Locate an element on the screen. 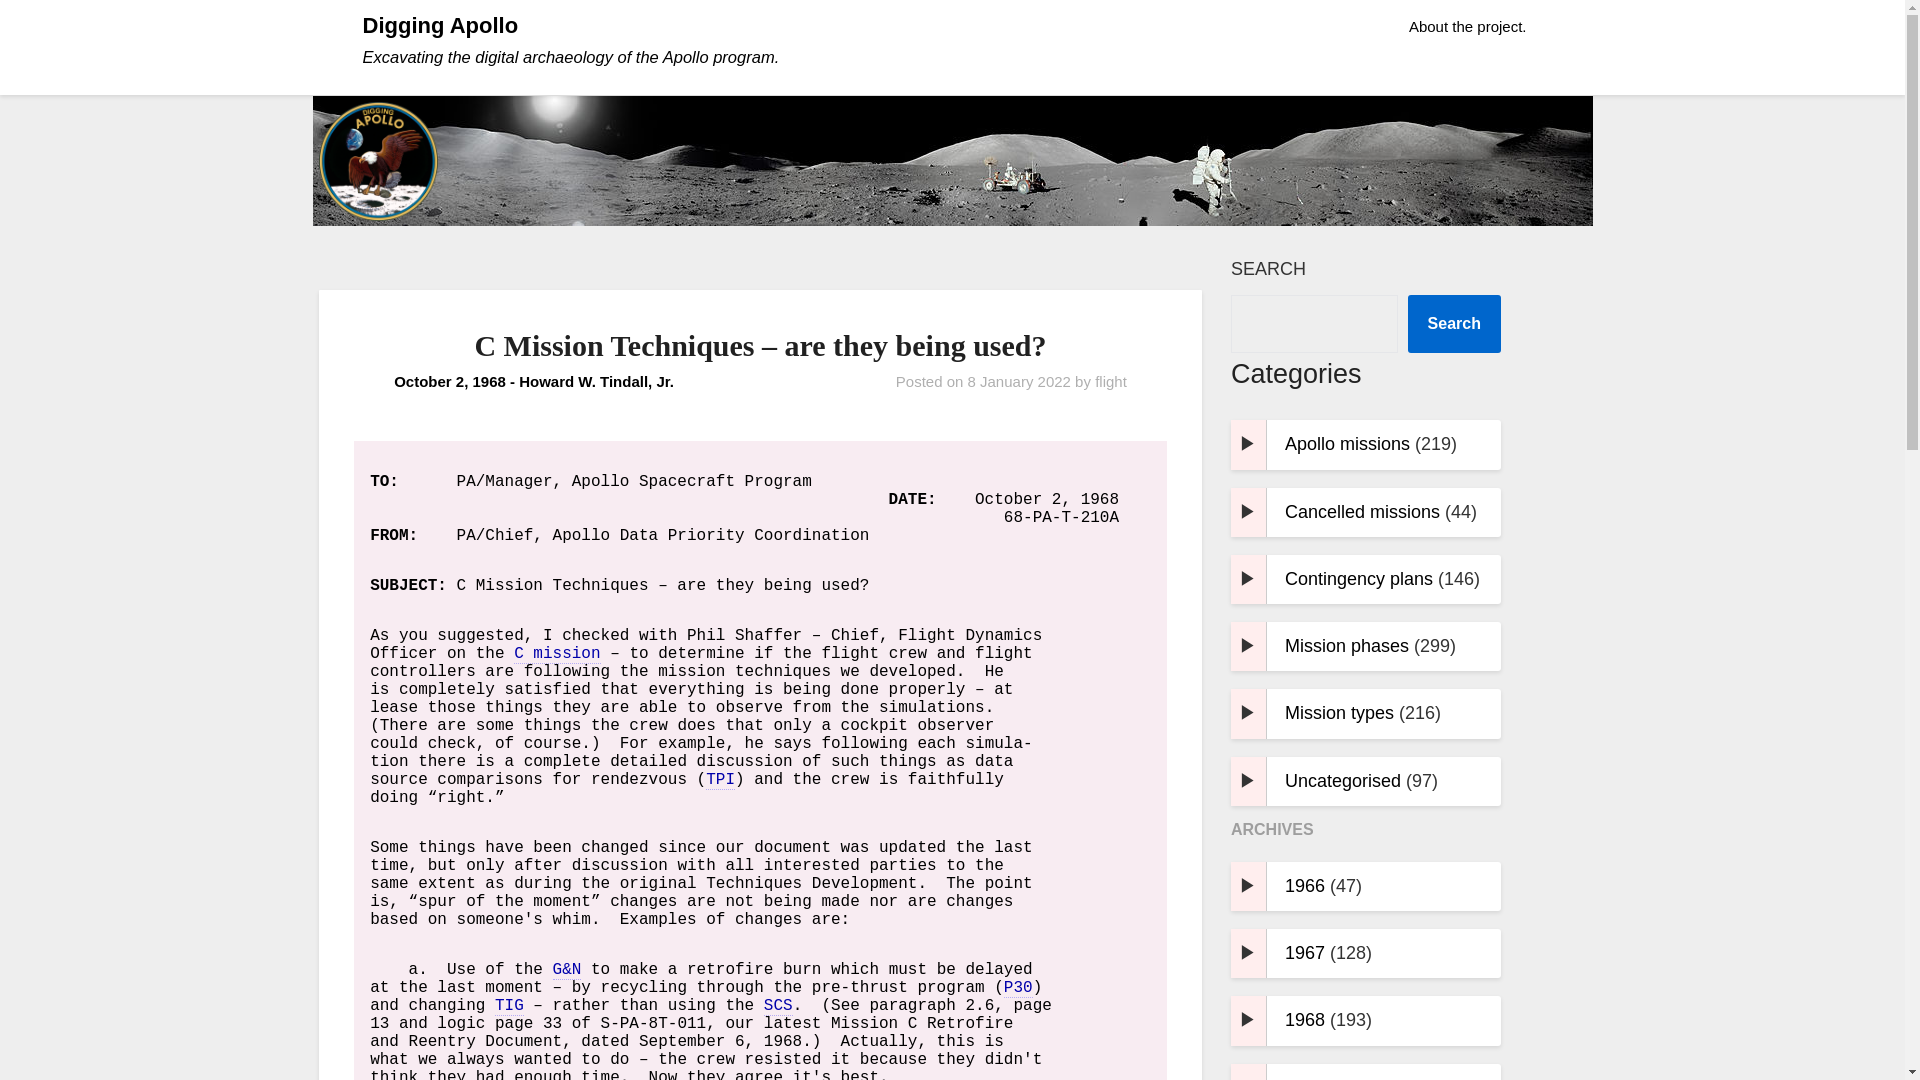 Image resolution: width=1920 pixels, height=1080 pixels. Time of Ignition is located at coordinates (510, 1006).